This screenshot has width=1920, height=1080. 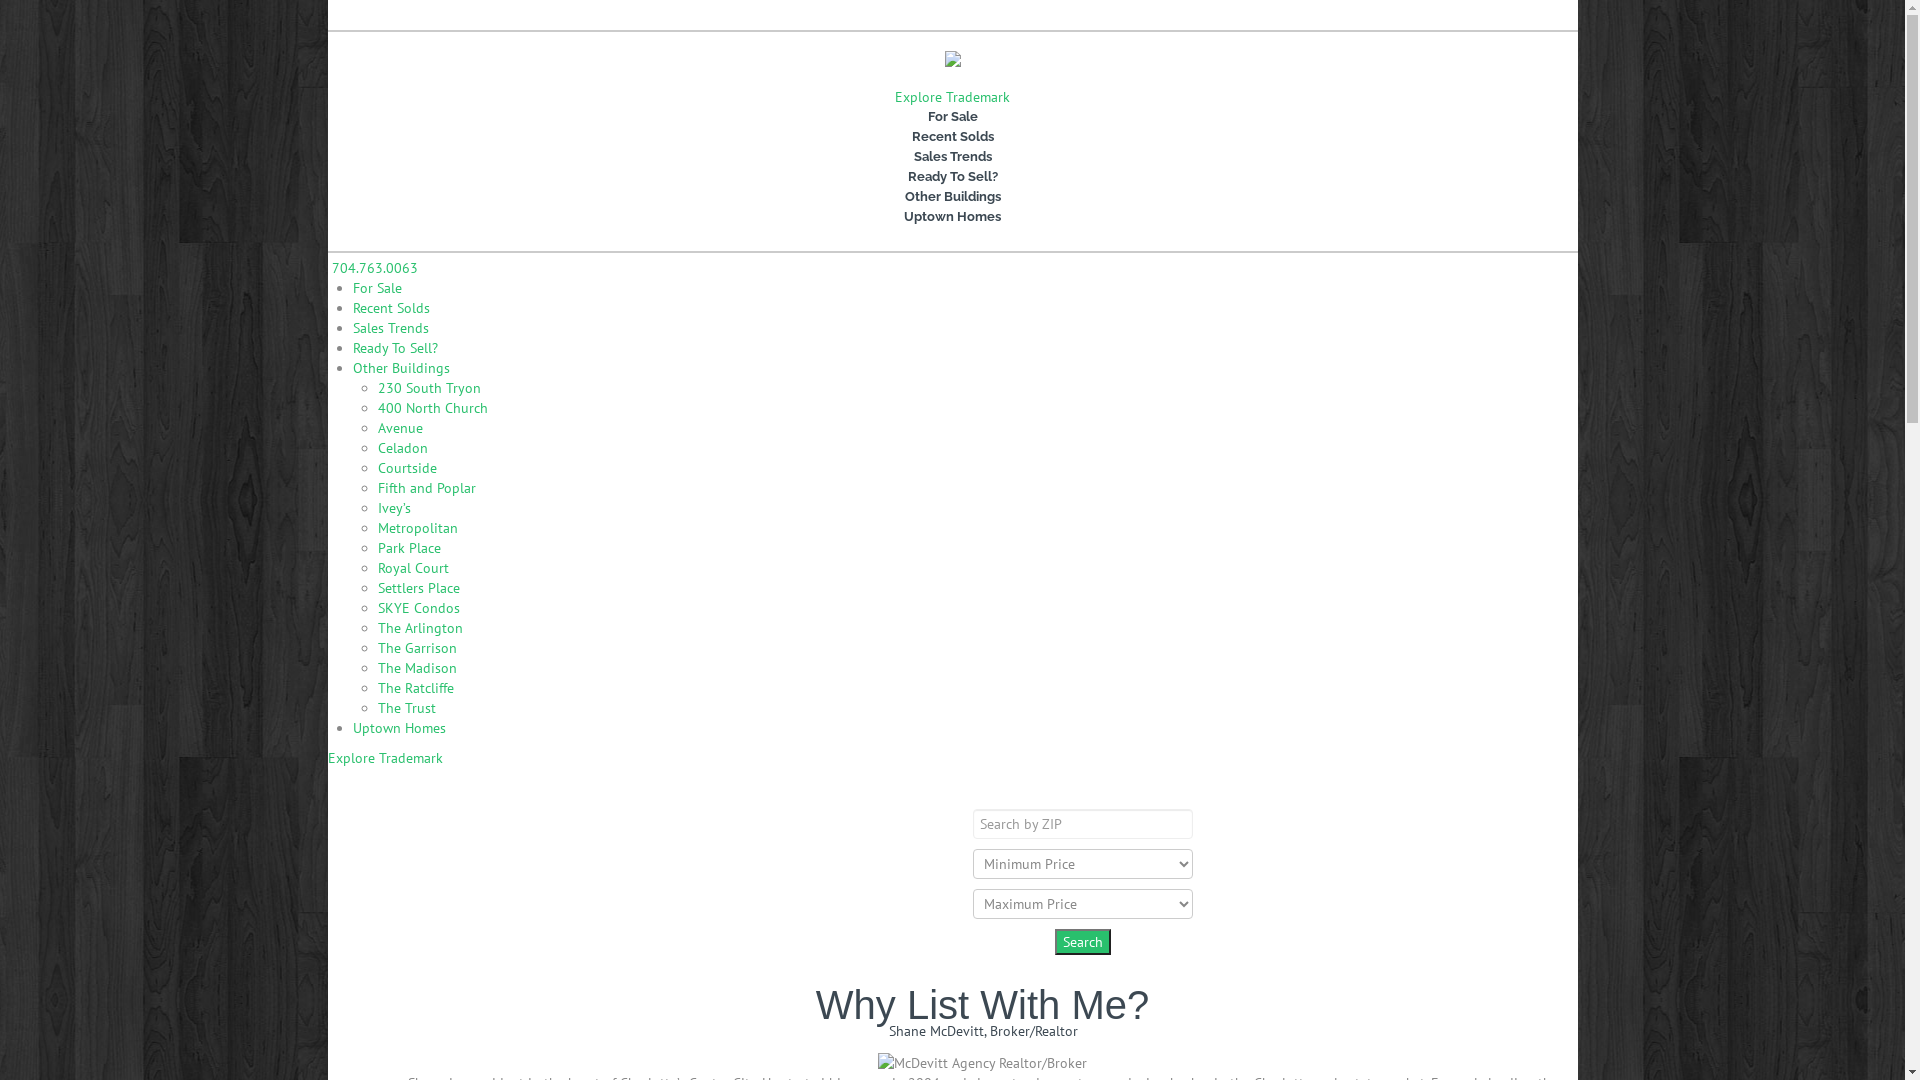 What do you see at coordinates (418, 528) in the screenshot?
I see `Metropolitan` at bounding box center [418, 528].